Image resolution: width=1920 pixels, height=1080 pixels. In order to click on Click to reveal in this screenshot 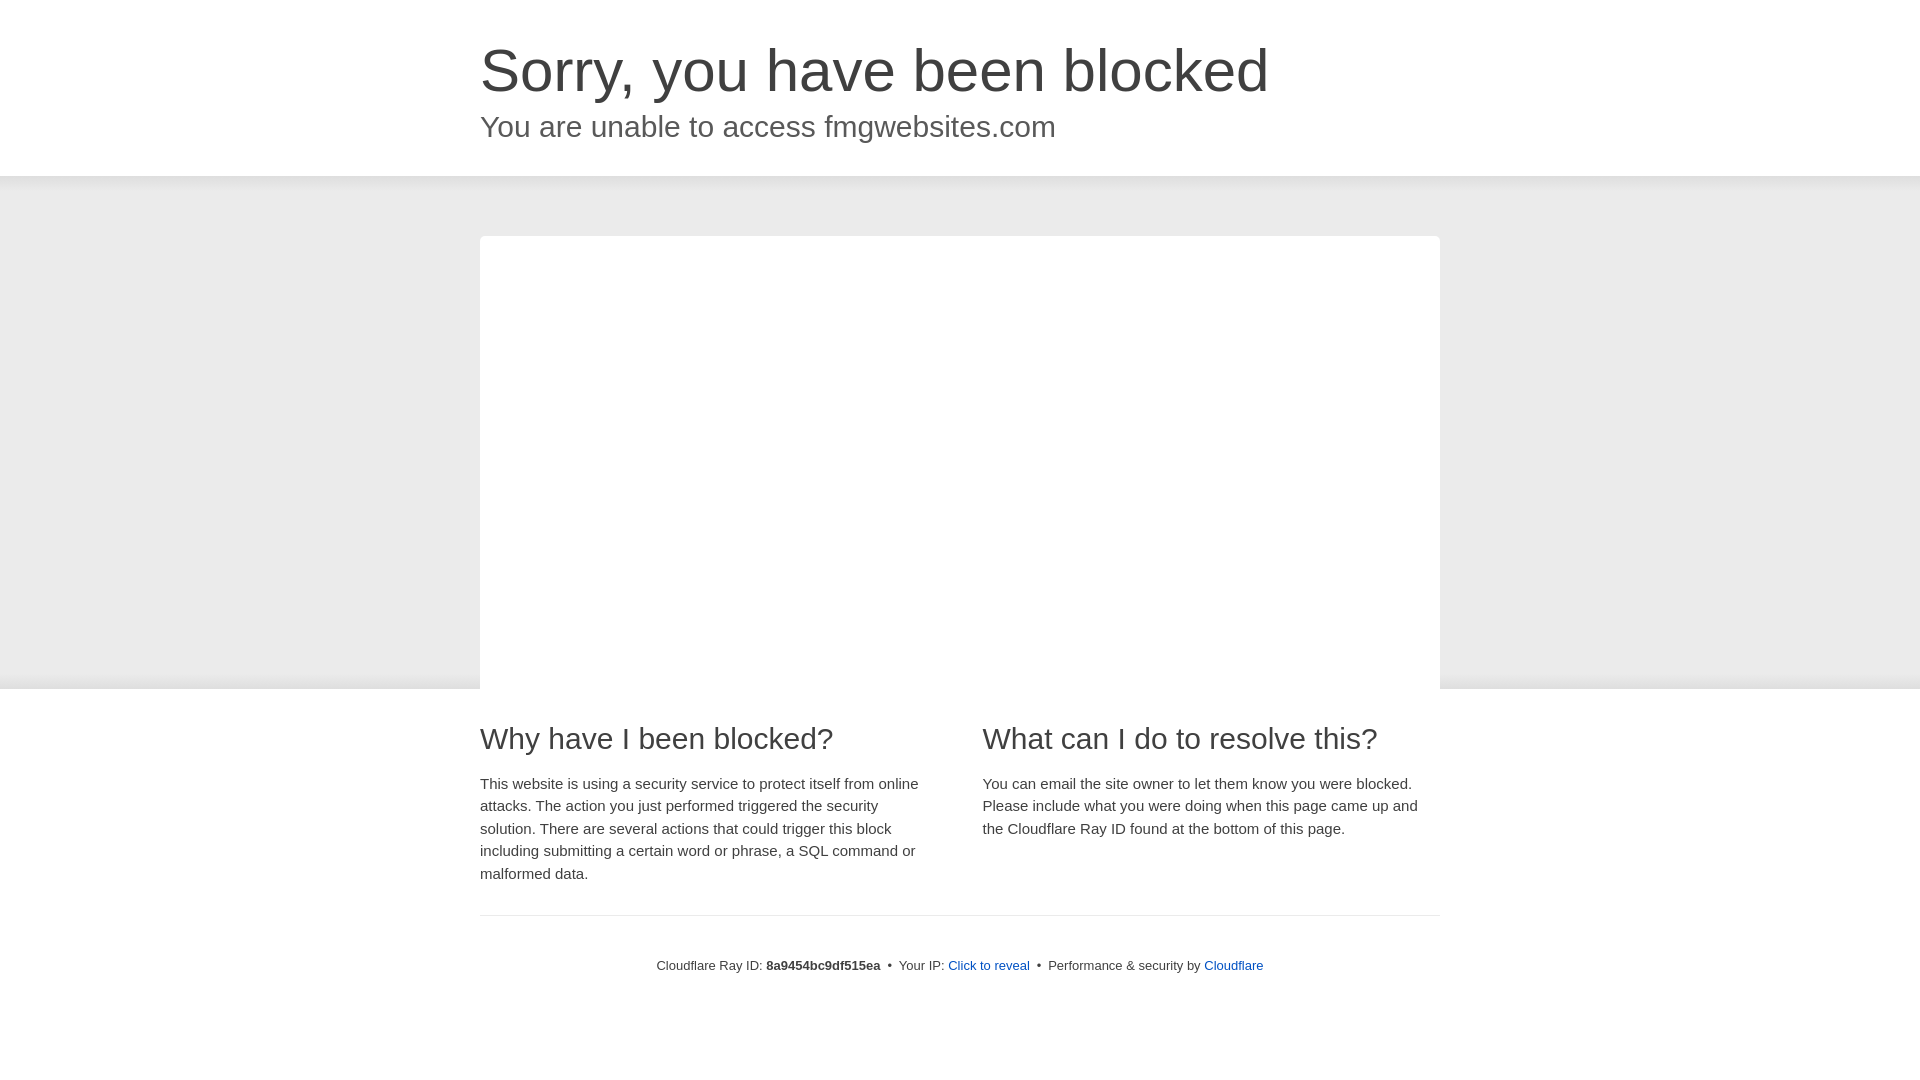, I will do `click(988, 966)`.